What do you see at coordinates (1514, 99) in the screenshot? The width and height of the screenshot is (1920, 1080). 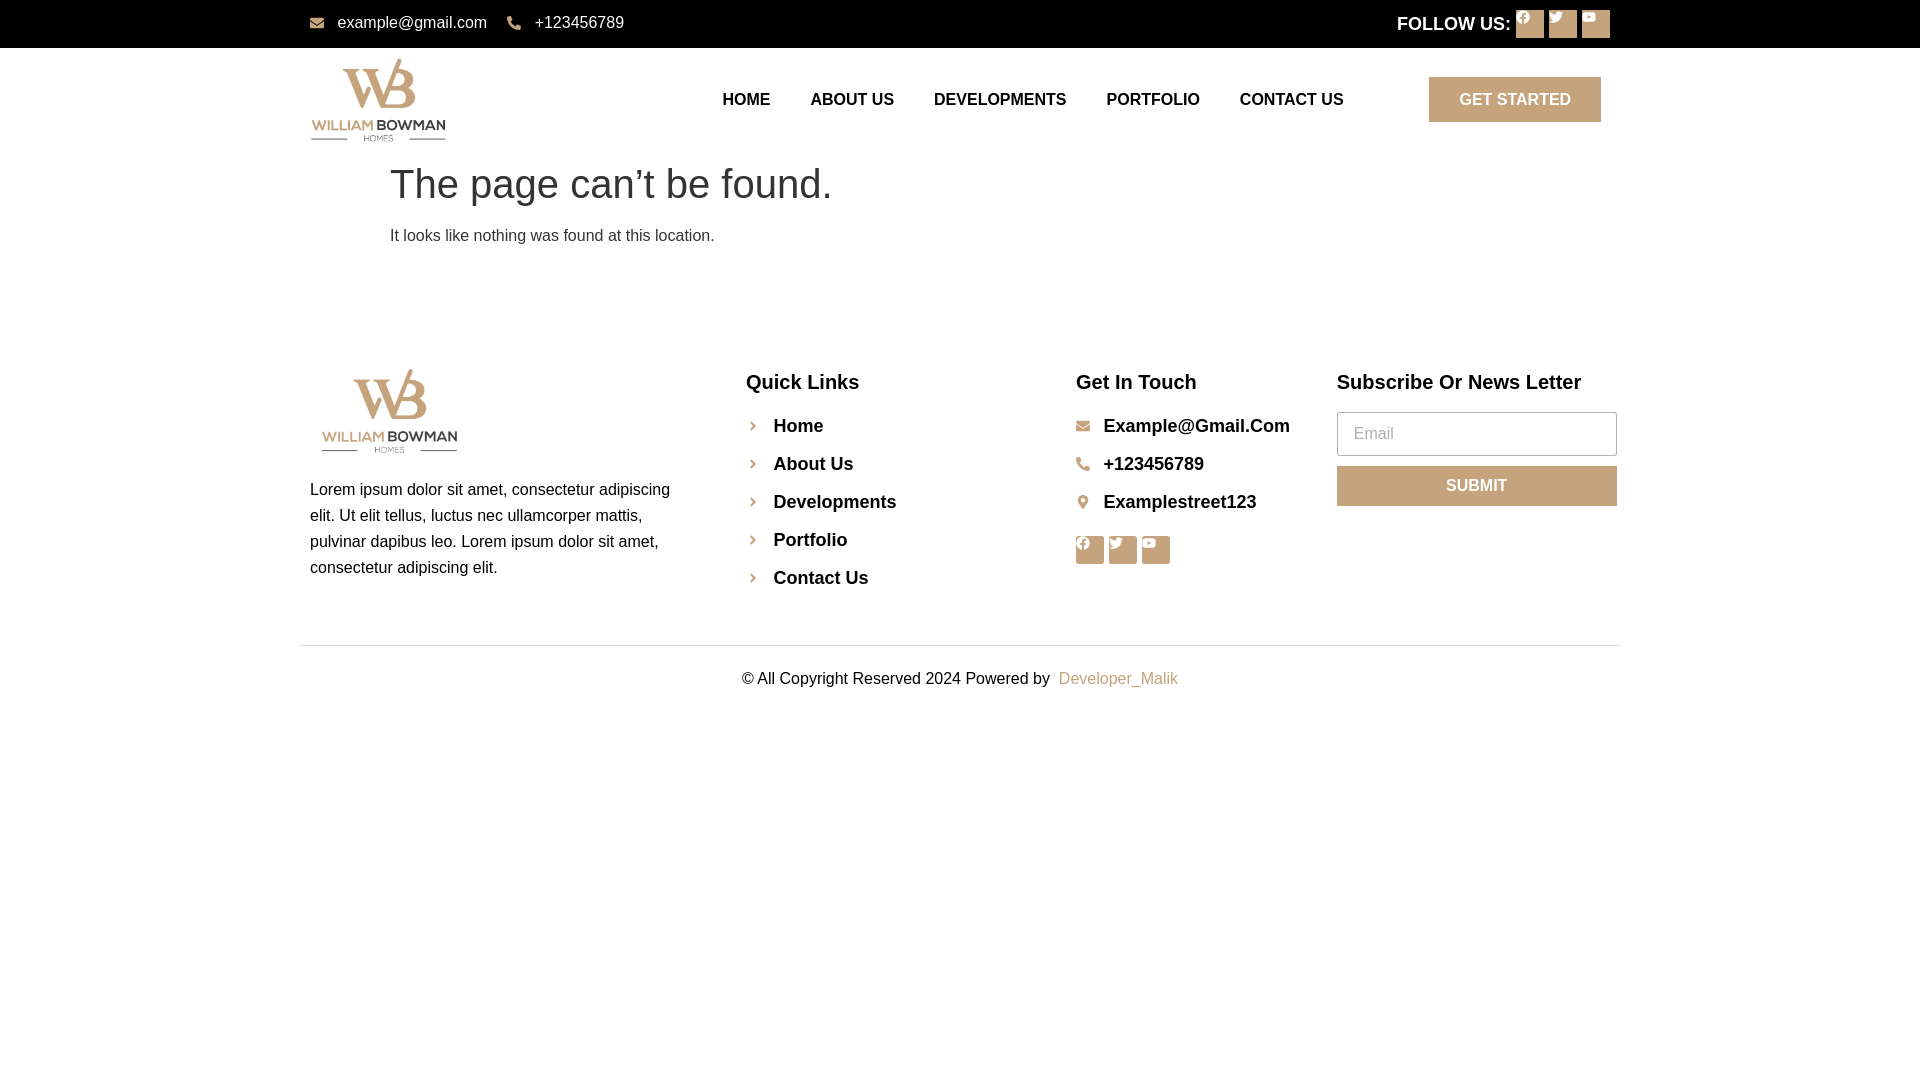 I see `GET STARTED` at bounding box center [1514, 99].